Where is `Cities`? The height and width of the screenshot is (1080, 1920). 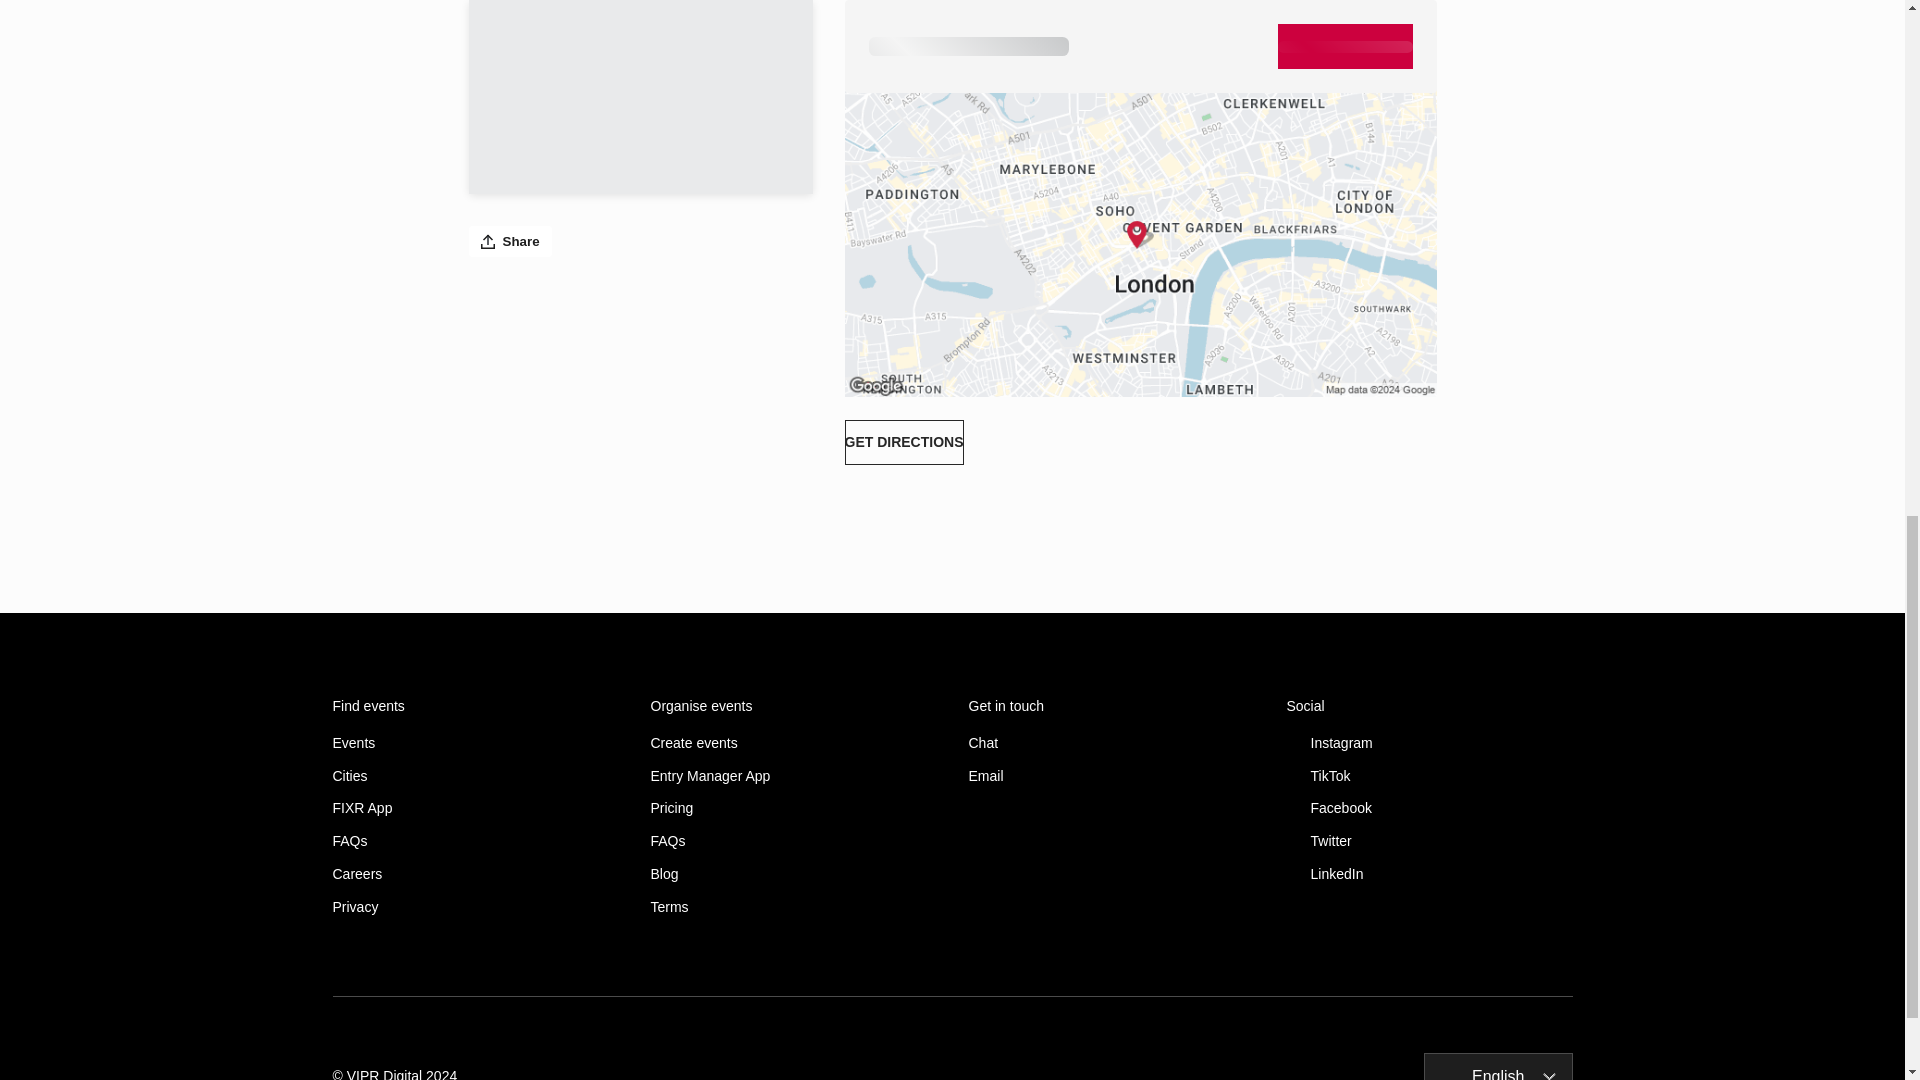
Cities is located at coordinates (475, 776).